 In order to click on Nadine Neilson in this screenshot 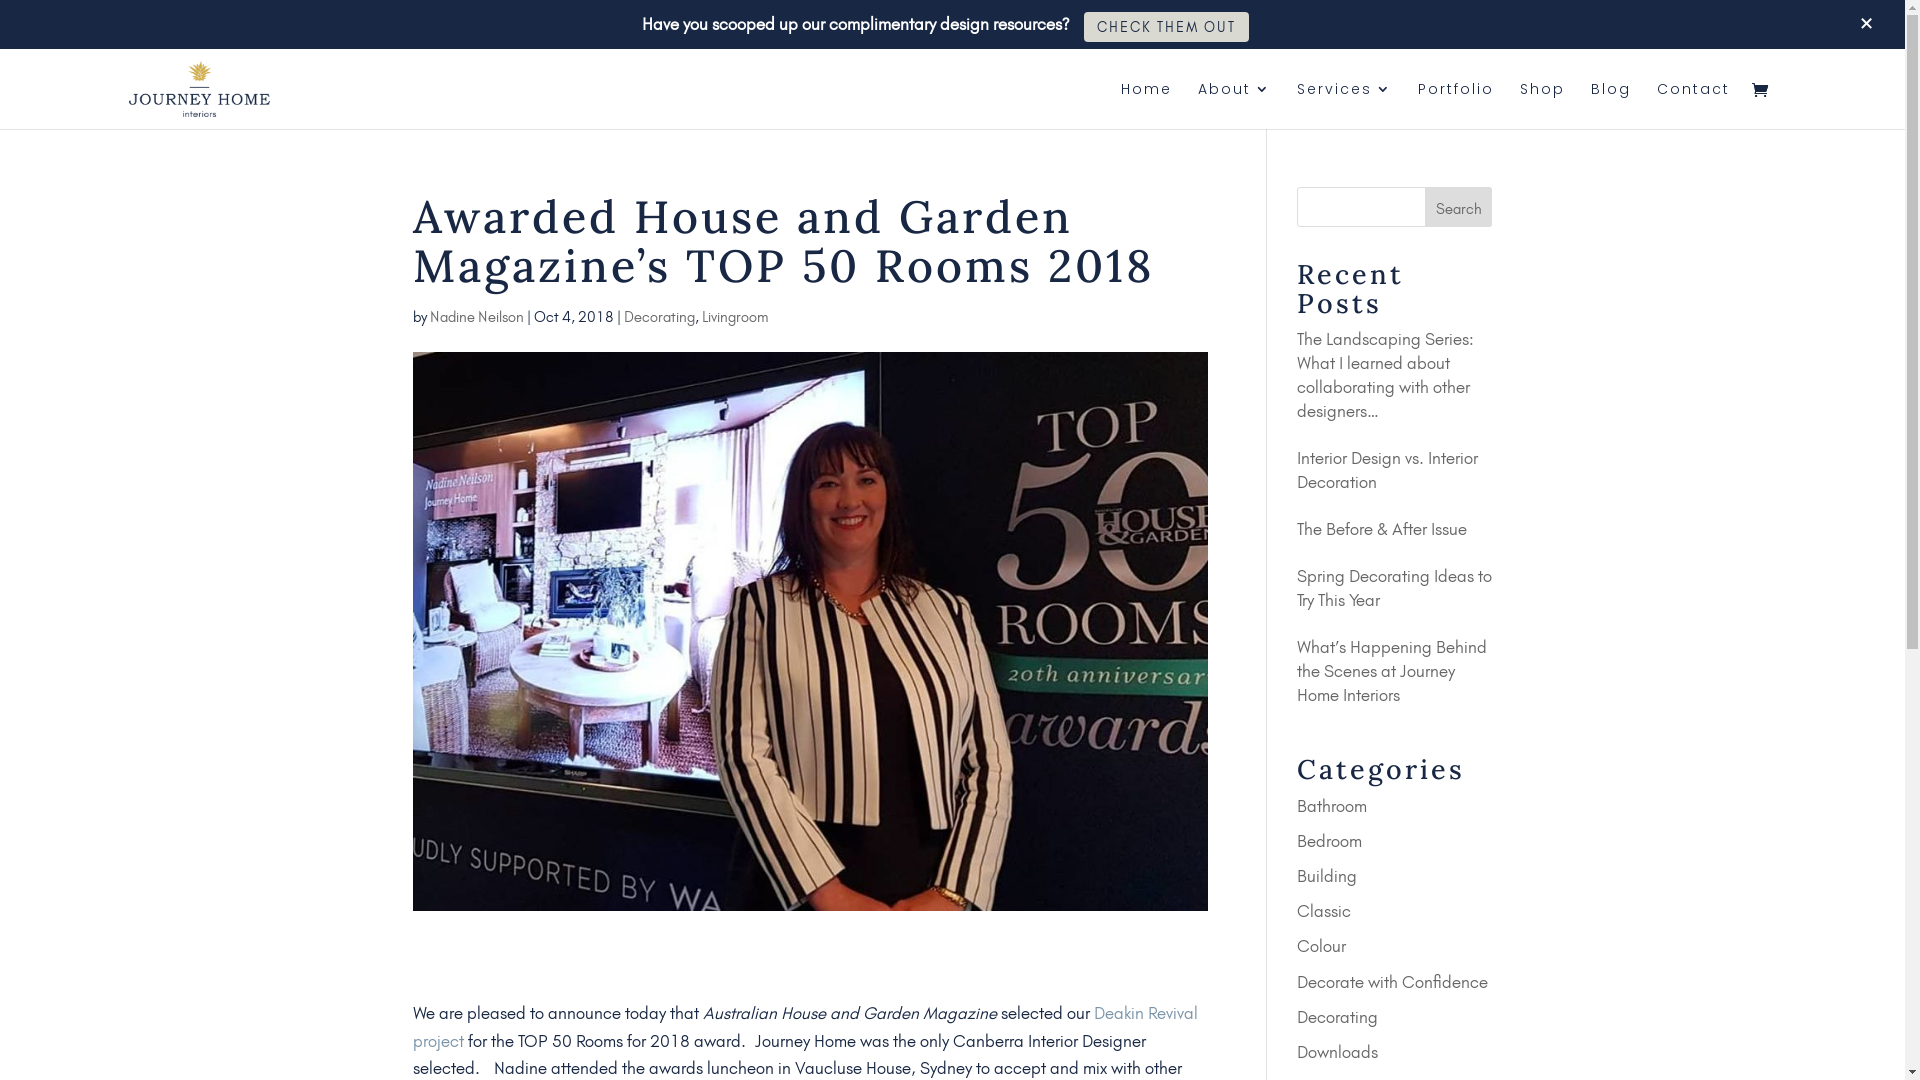, I will do `click(477, 317)`.